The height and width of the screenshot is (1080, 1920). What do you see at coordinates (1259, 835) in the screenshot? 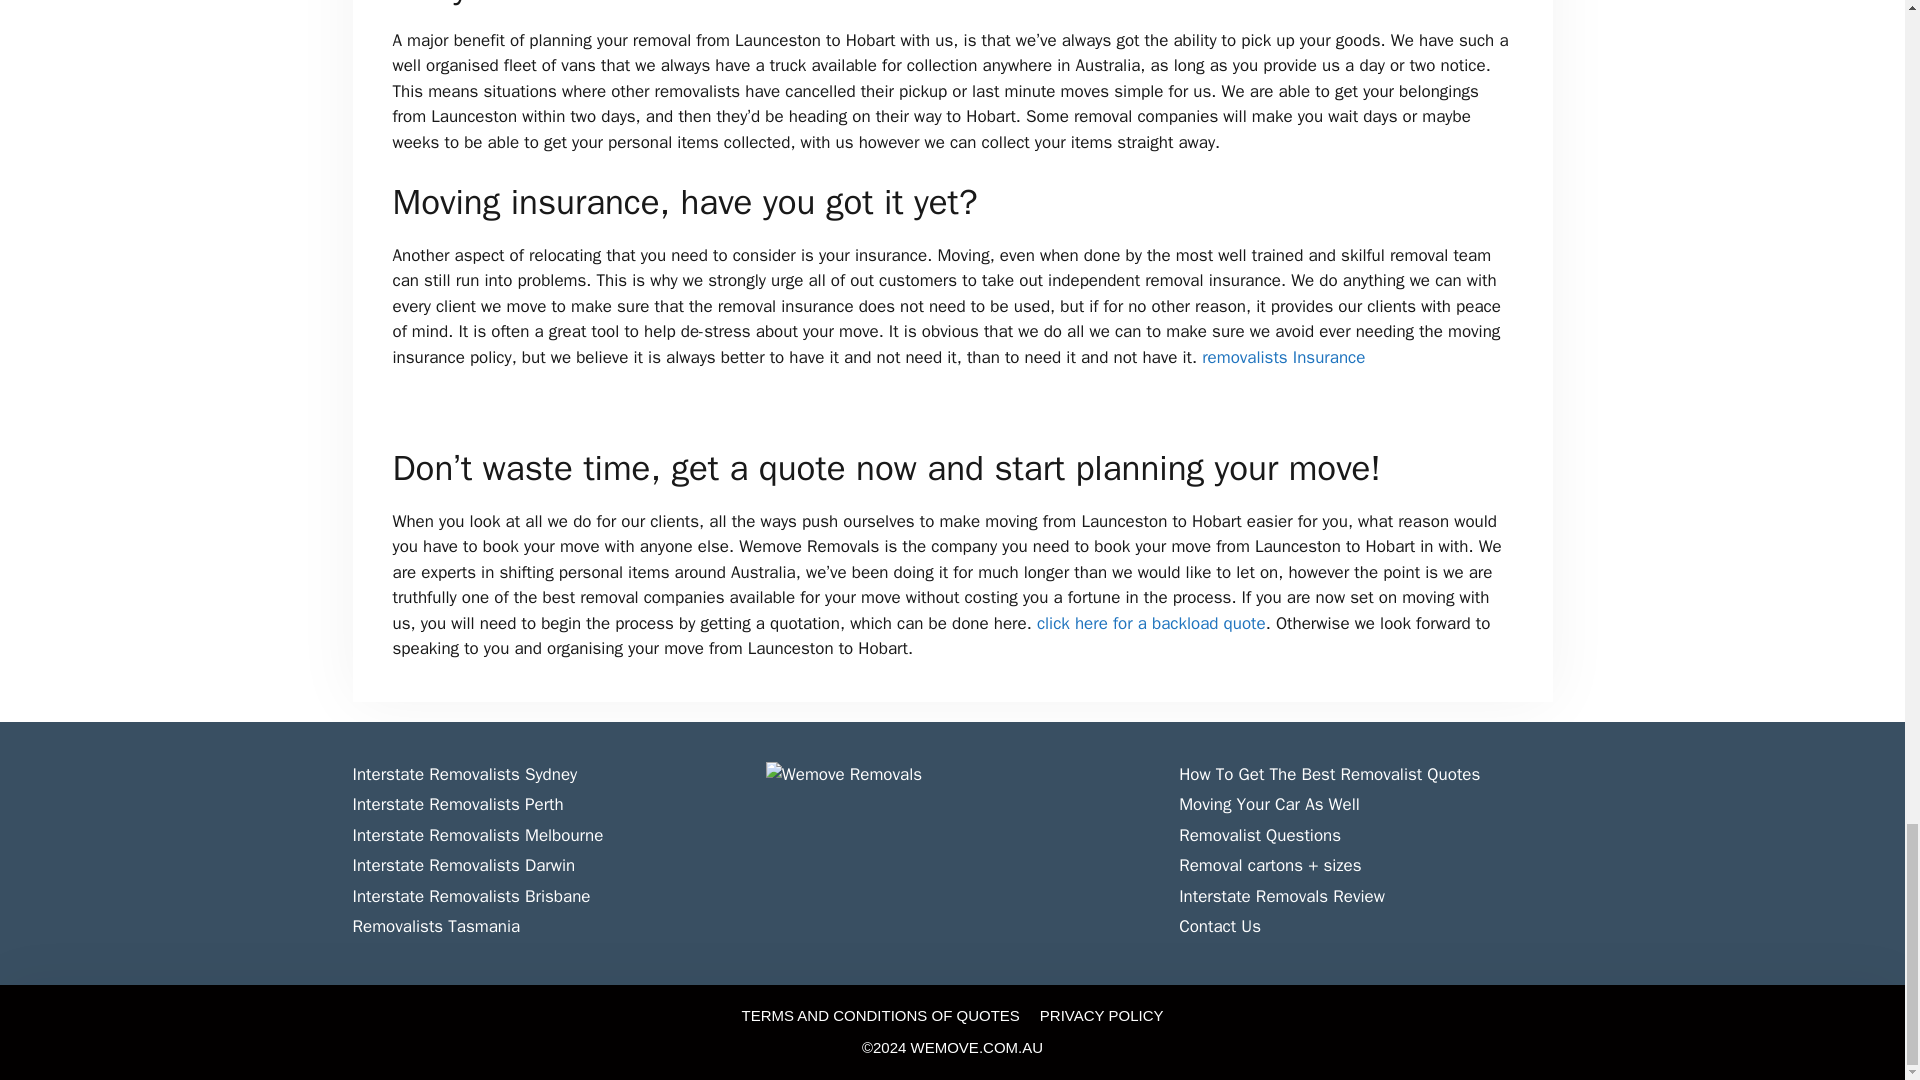
I see `Removalist Questions` at bounding box center [1259, 835].